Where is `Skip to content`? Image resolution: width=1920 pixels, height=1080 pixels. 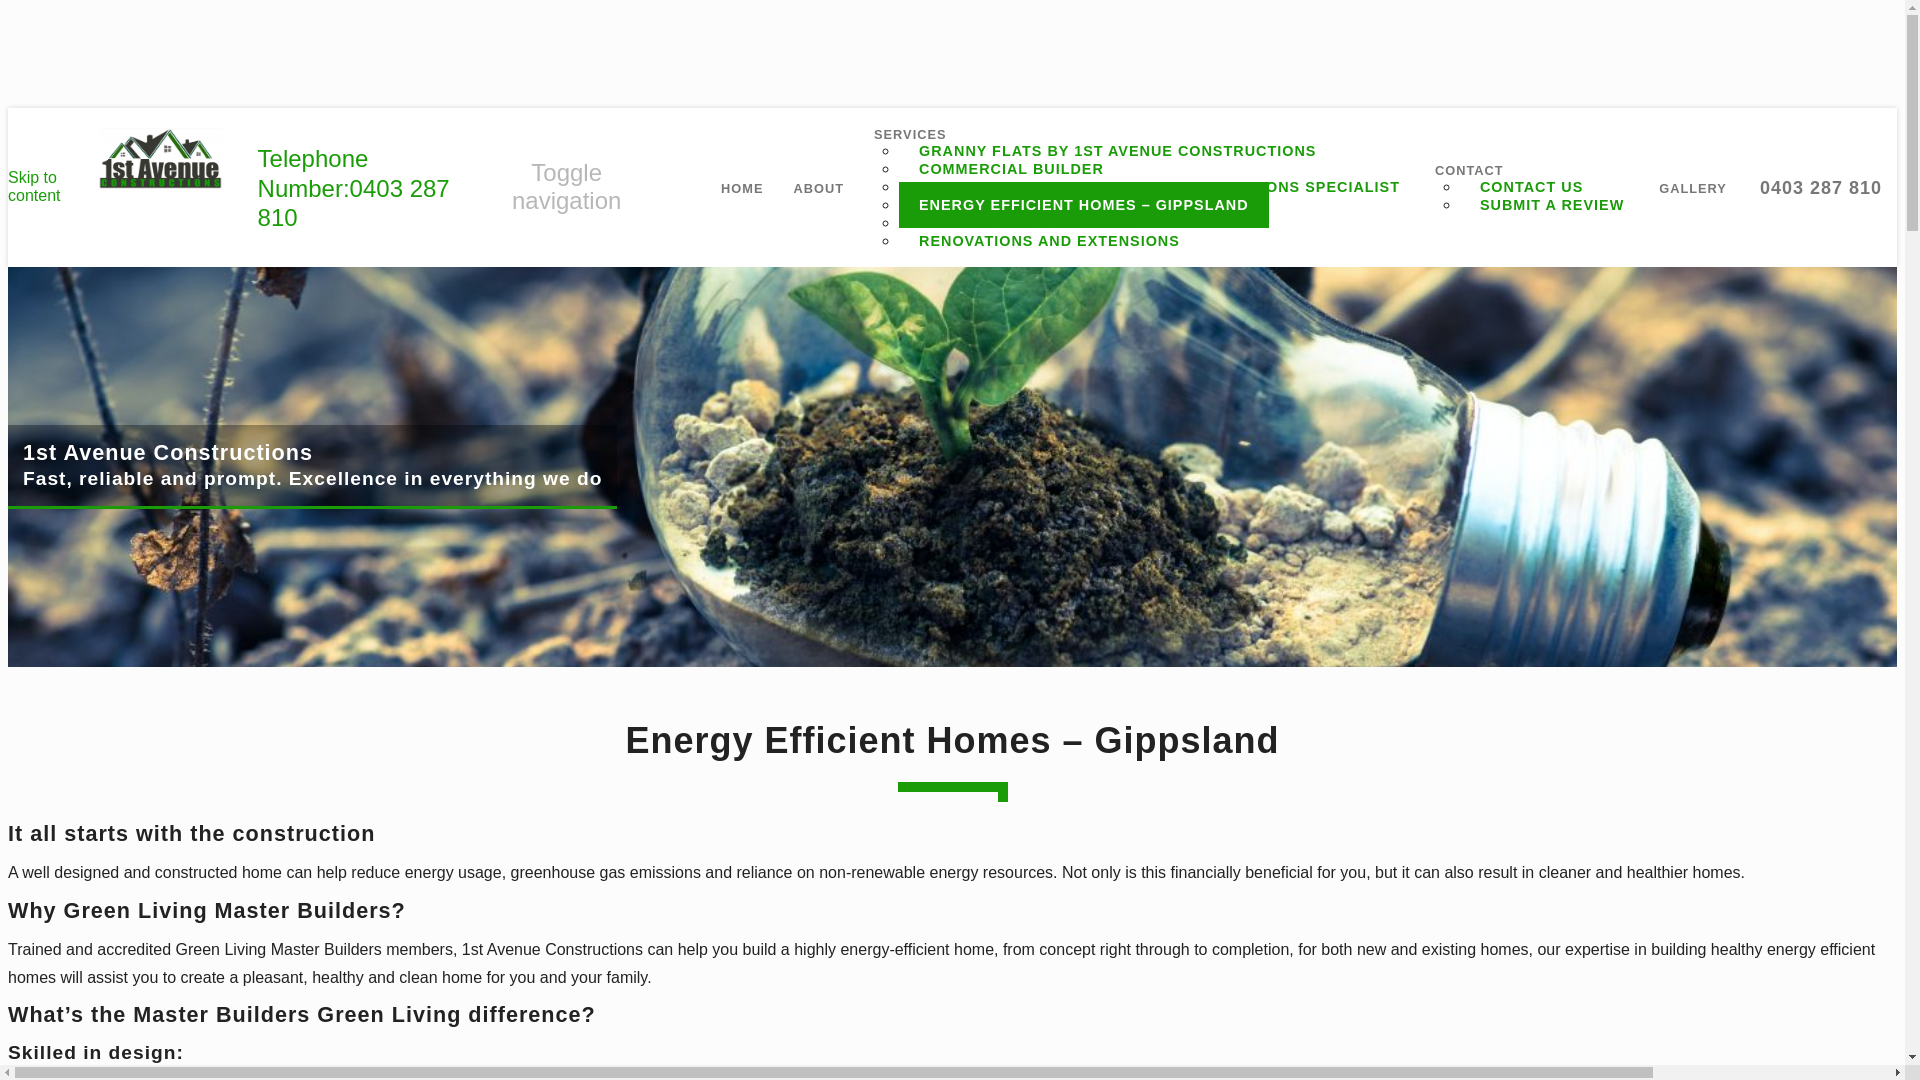 Skip to content is located at coordinates (33, 186).